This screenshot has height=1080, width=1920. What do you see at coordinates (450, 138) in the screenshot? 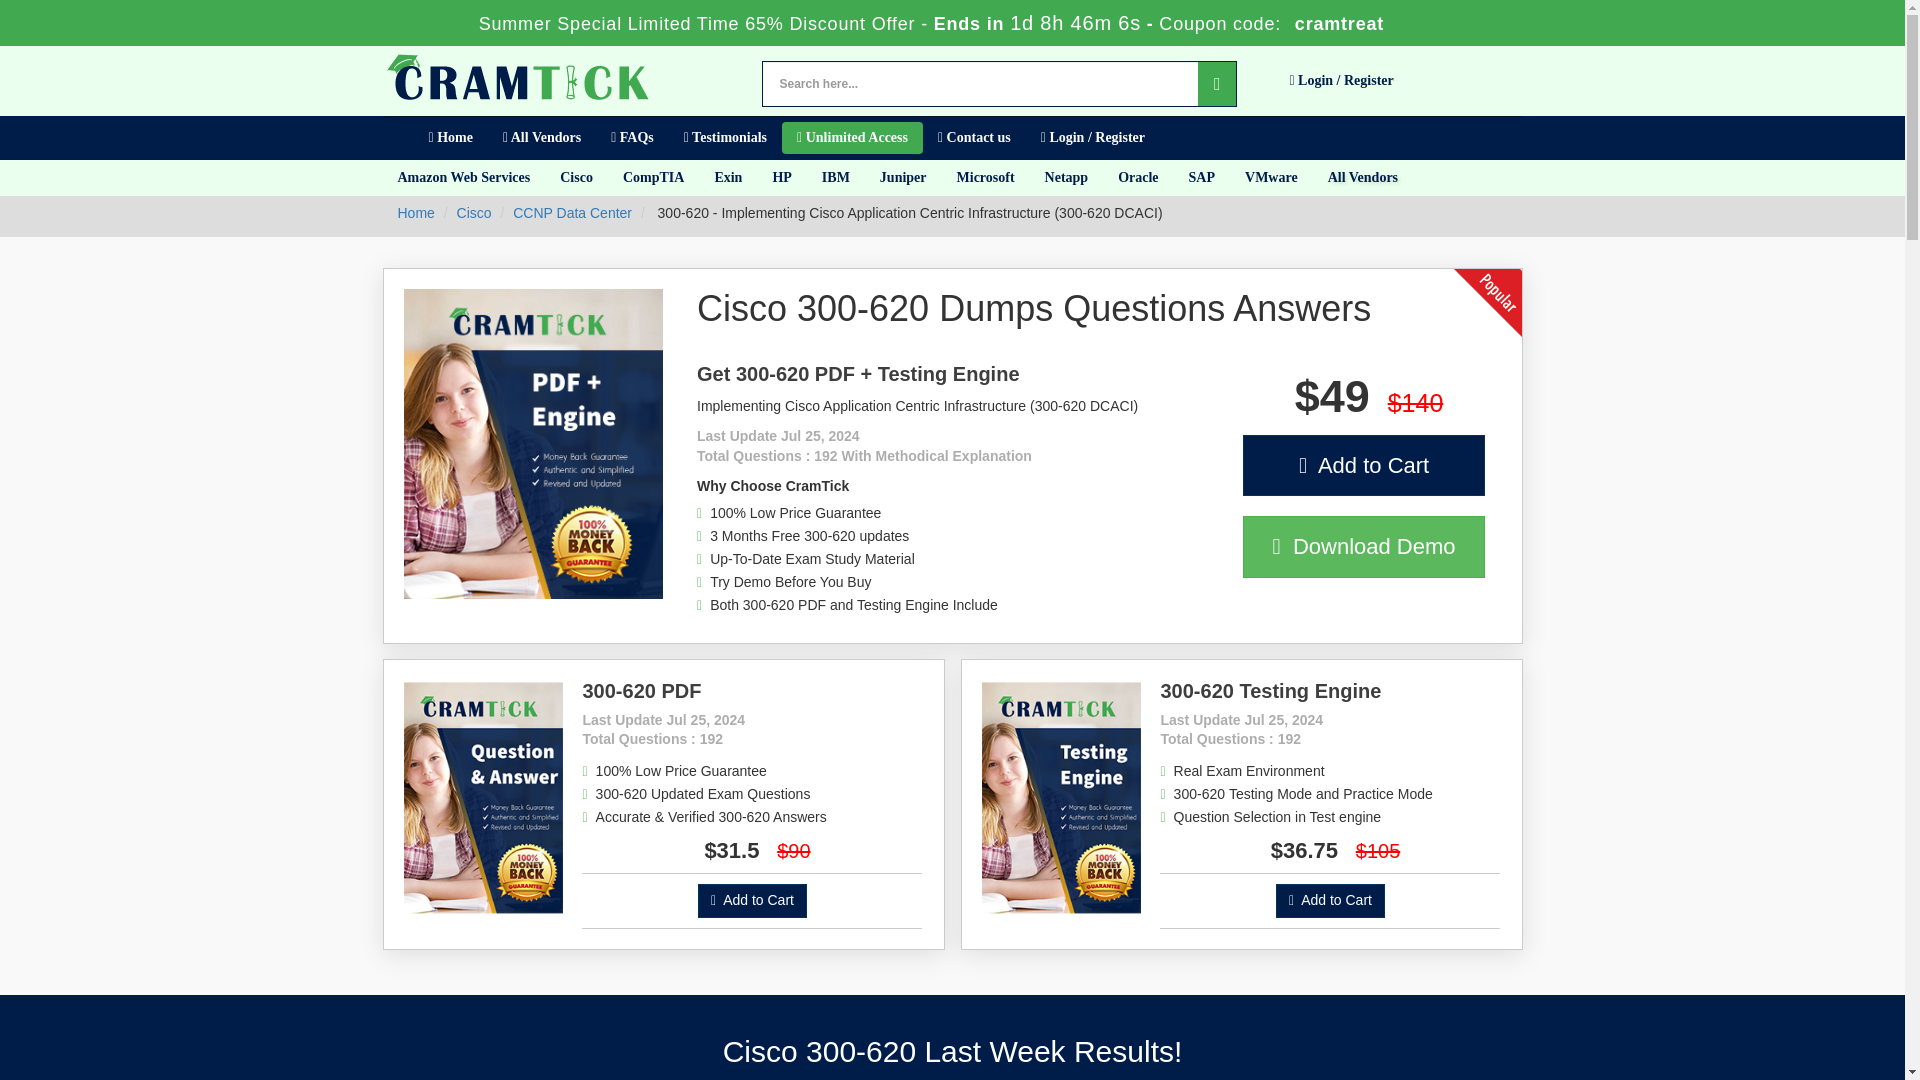
I see `Home` at bounding box center [450, 138].